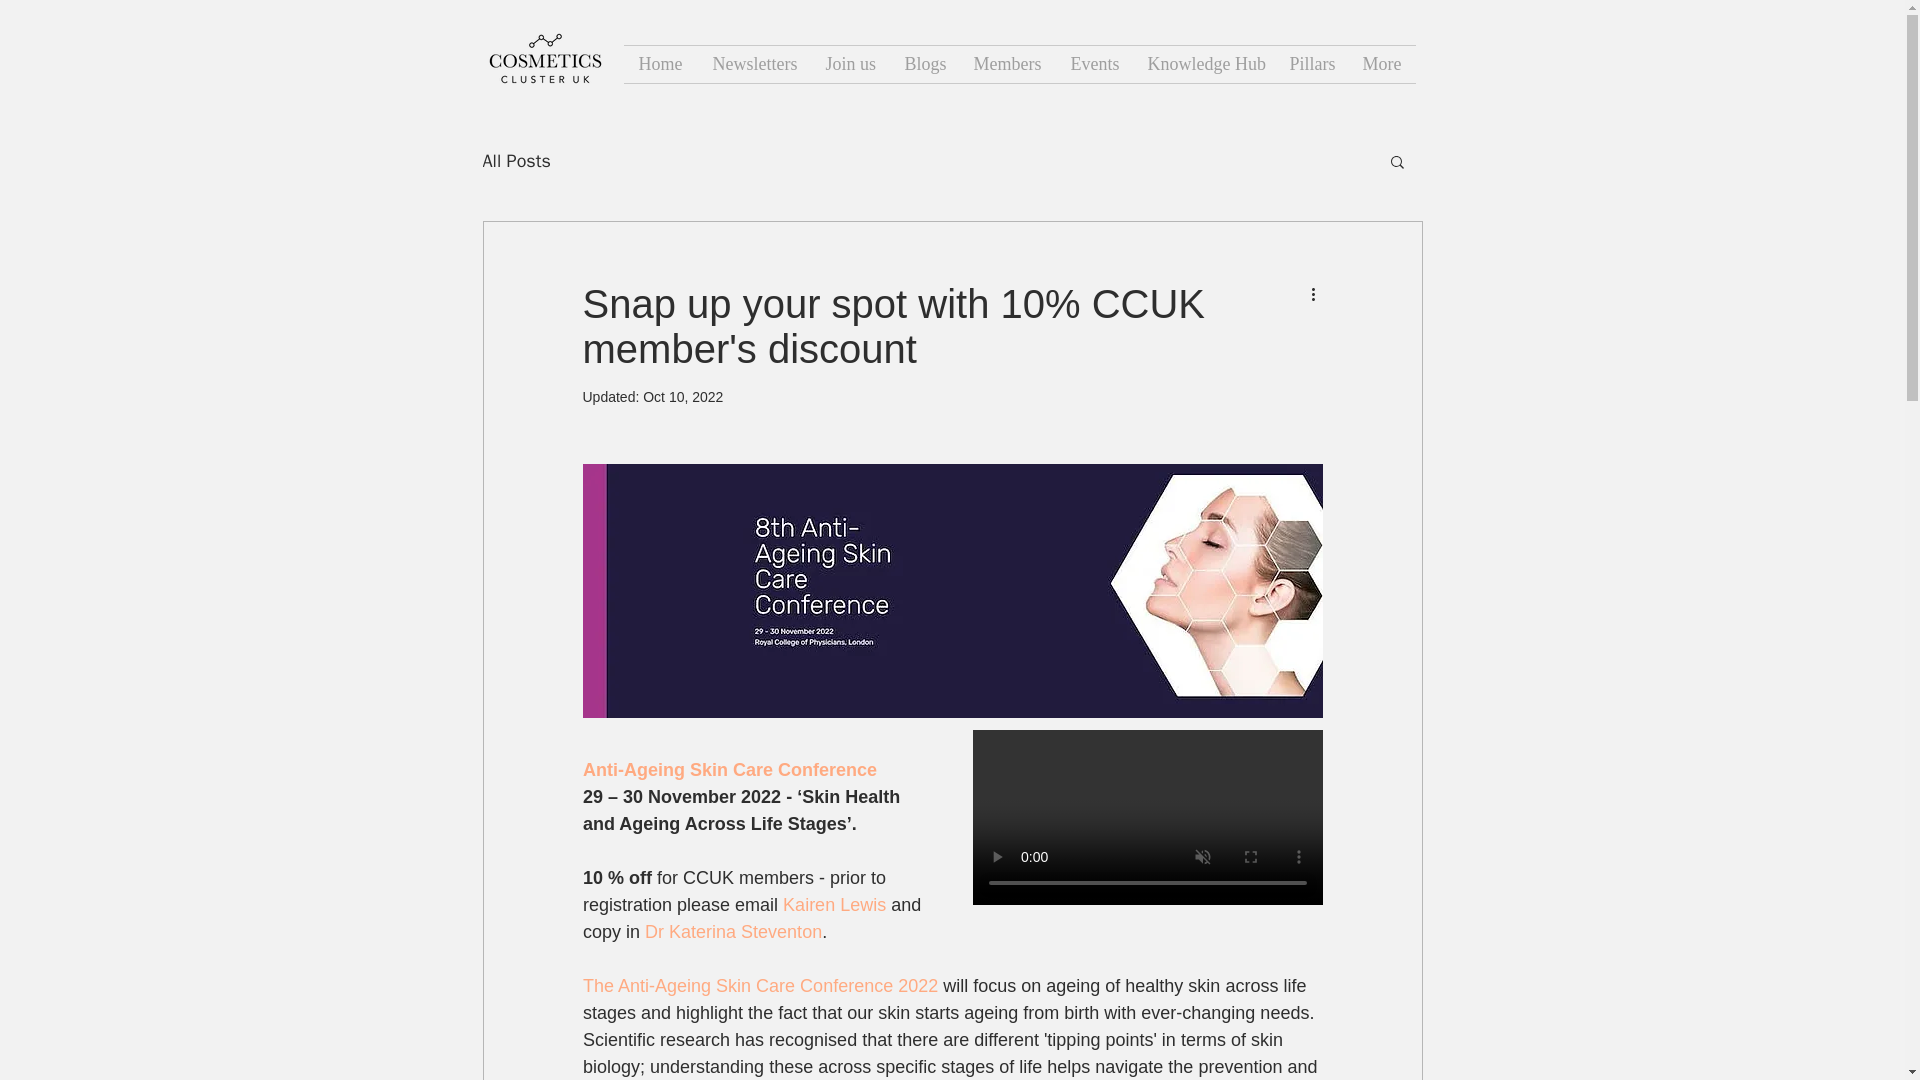 Image resolution: width=1920 pixels, height=1080 pixels. I want to click on Pillars, so click(1310, 64).